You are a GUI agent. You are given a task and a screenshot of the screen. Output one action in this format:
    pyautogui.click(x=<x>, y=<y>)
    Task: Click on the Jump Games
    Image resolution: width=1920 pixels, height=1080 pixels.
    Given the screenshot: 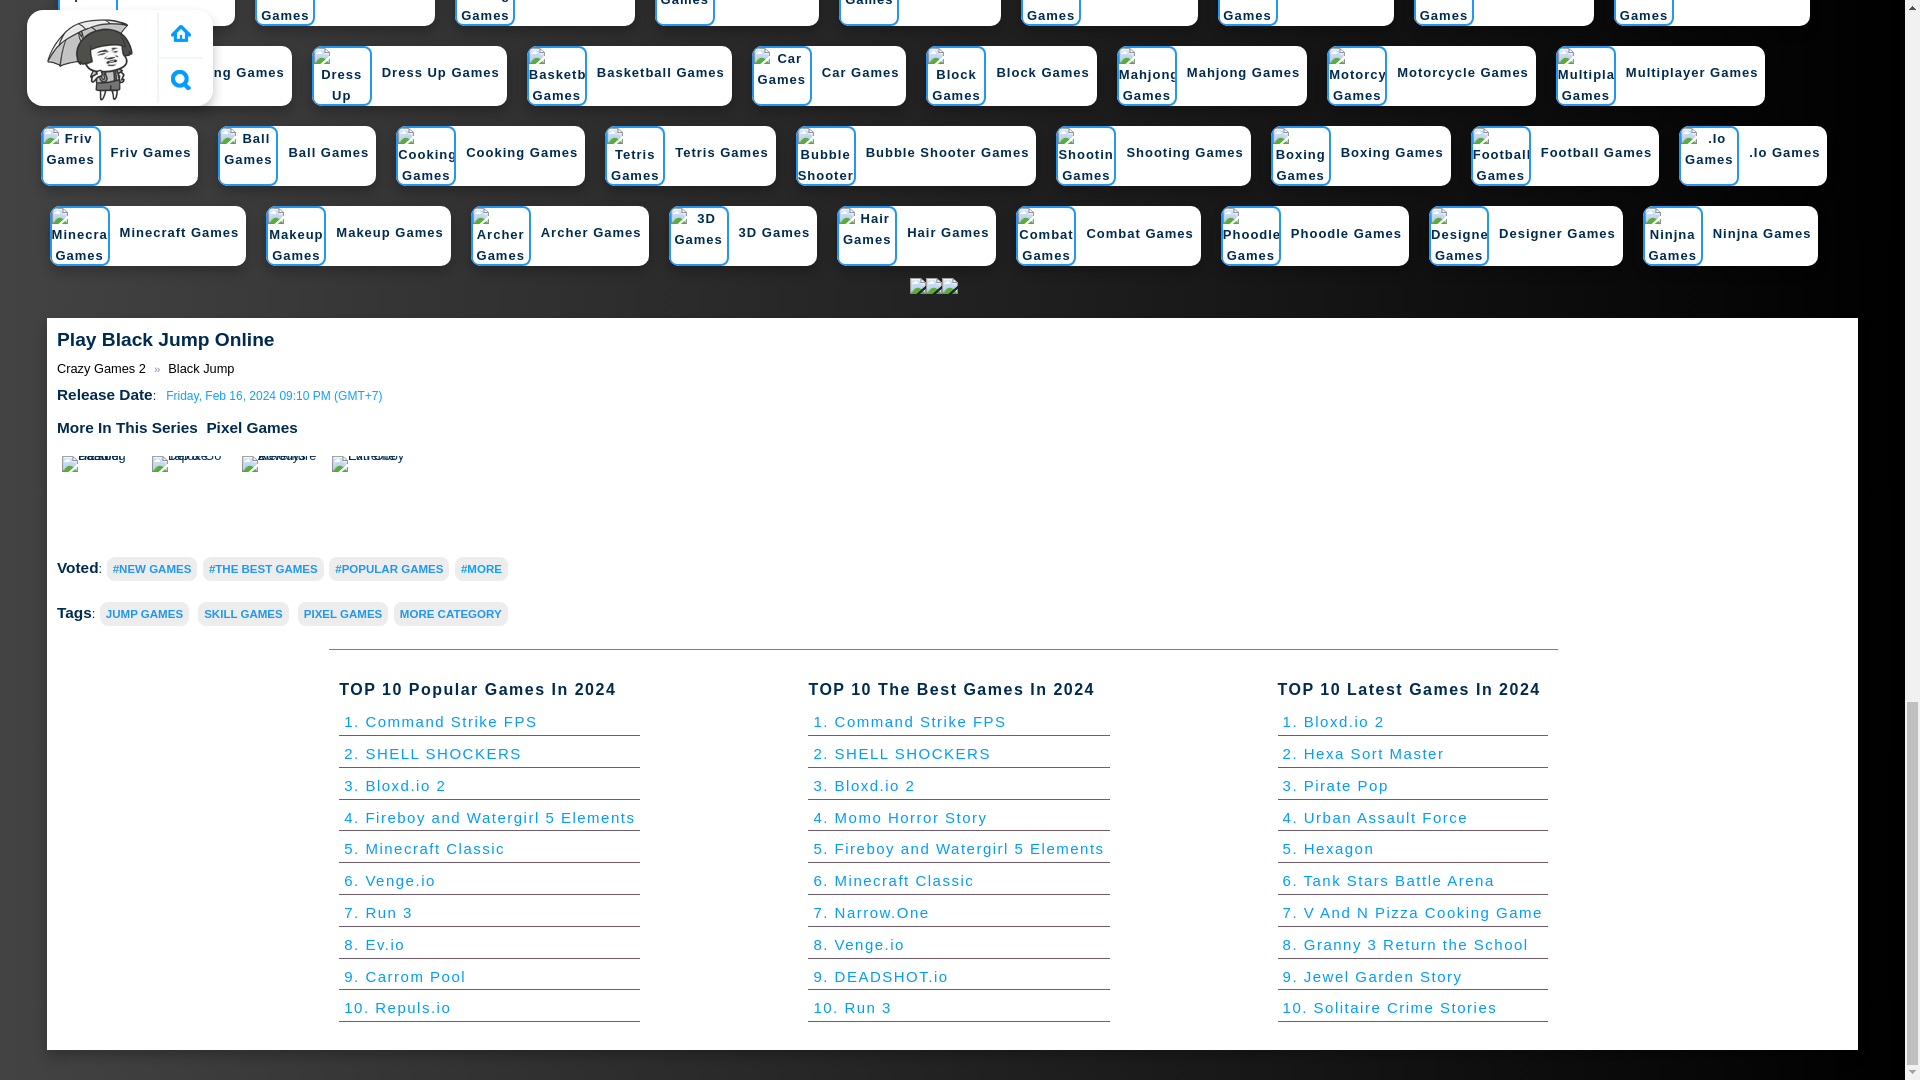 What is the action you would take?
    pyautogui.click(x=144, y=614)
    